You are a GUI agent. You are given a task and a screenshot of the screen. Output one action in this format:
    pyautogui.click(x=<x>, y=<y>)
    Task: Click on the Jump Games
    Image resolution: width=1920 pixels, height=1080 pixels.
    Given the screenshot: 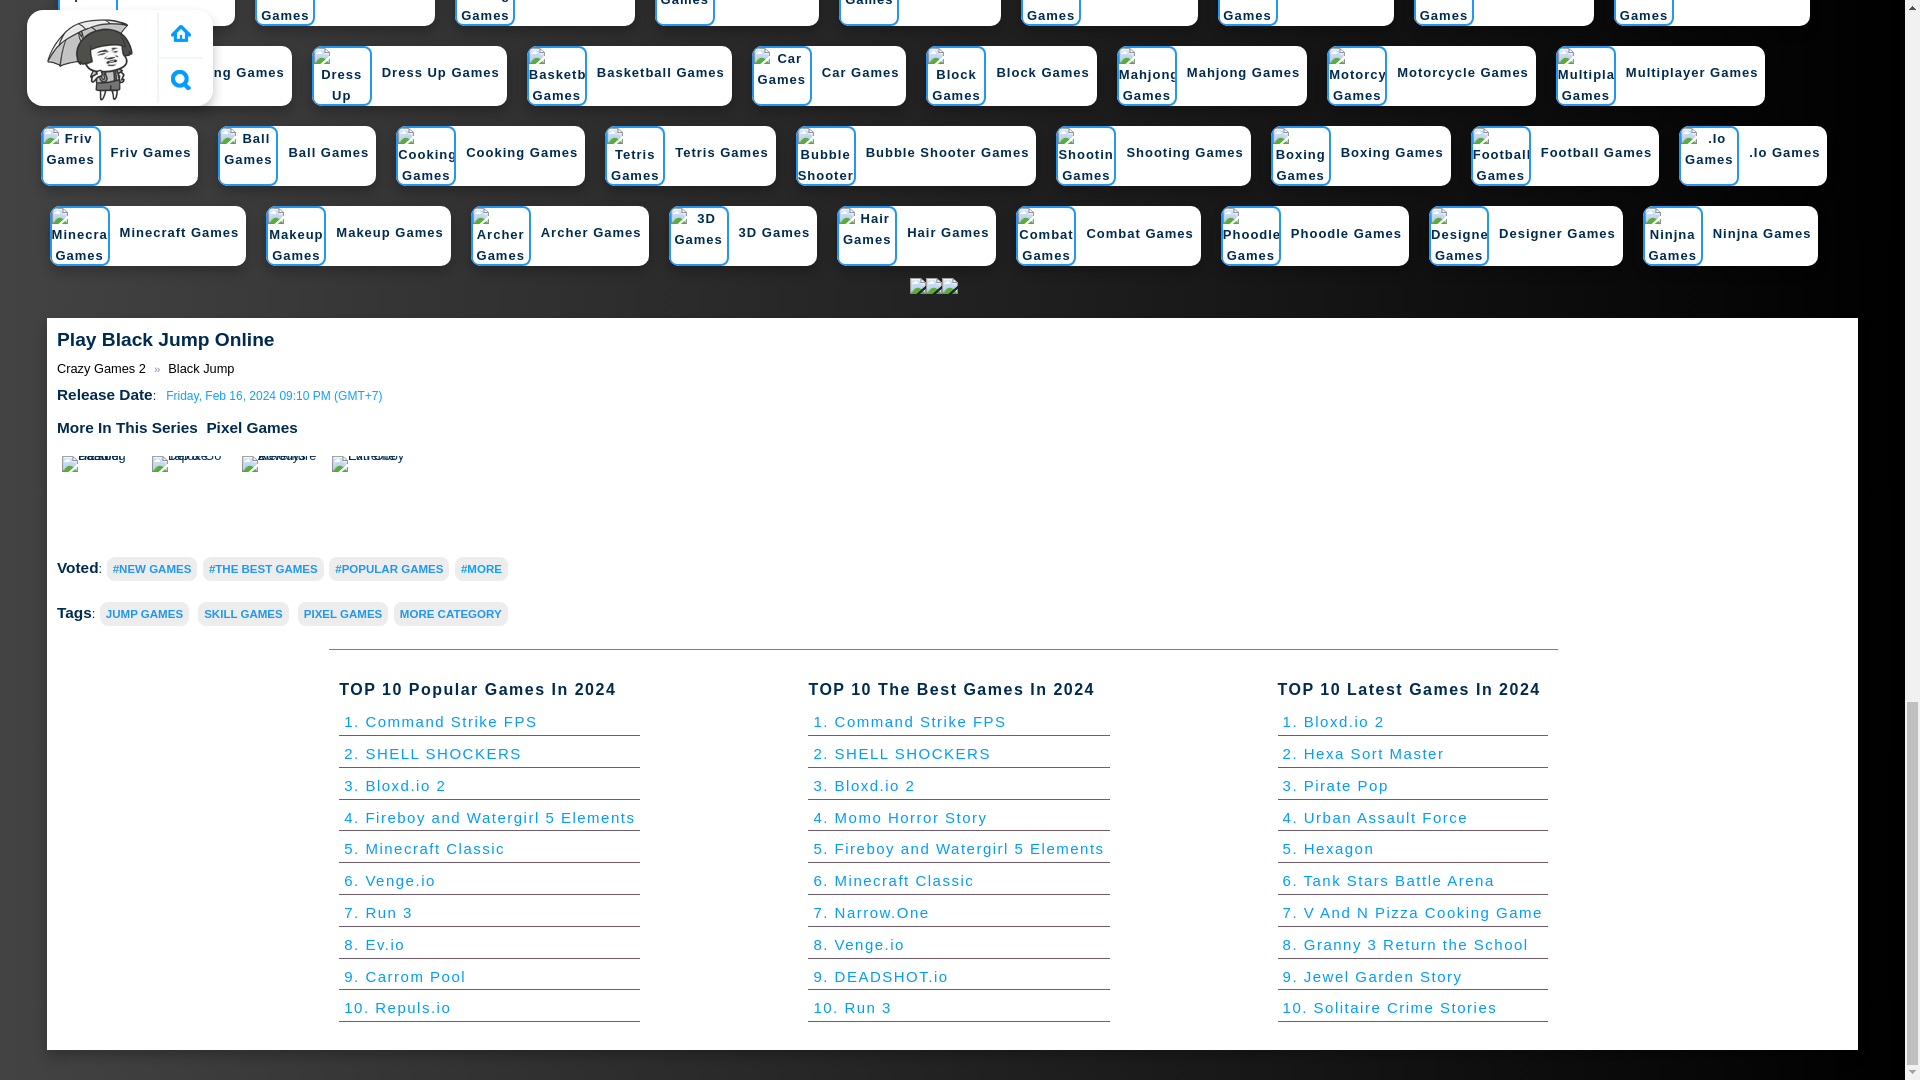 What is the action you would take?
    pyautogui.click(x=144, y=614)
    